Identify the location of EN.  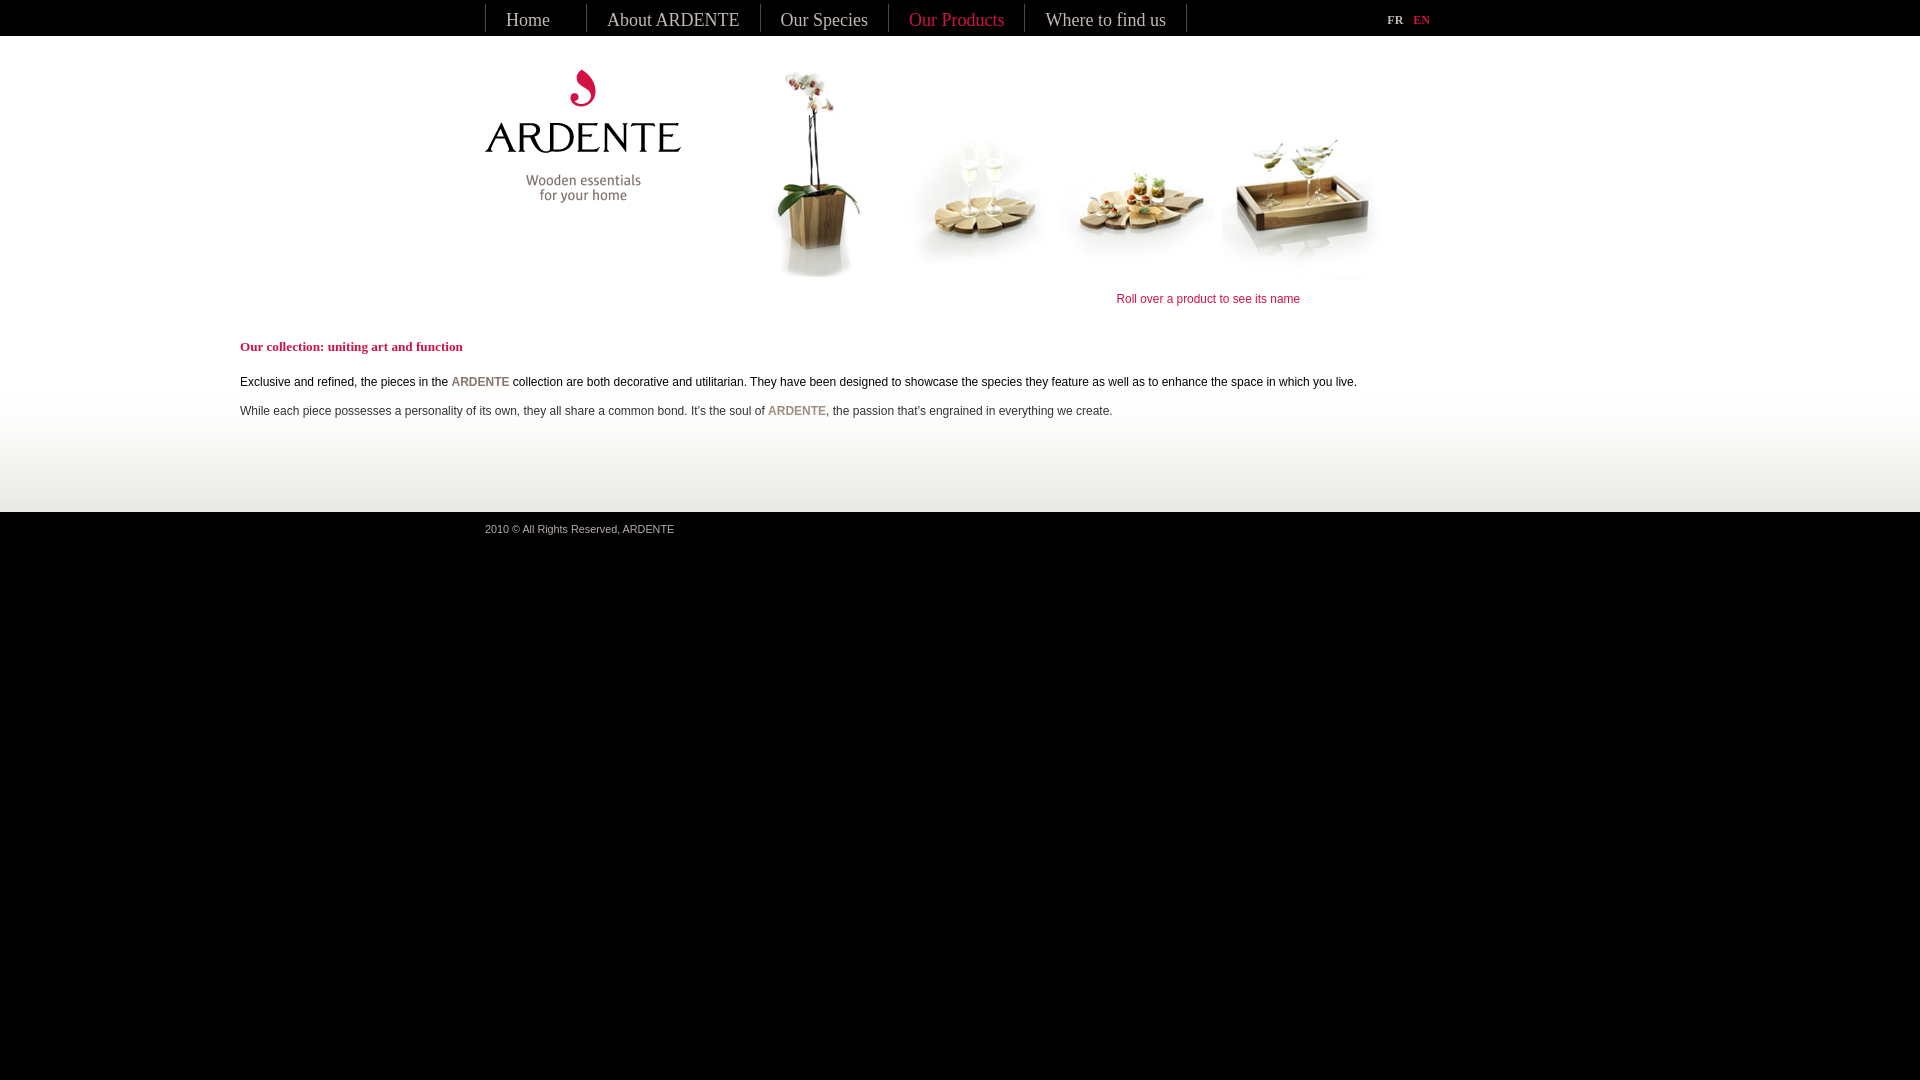
(1422, 20).